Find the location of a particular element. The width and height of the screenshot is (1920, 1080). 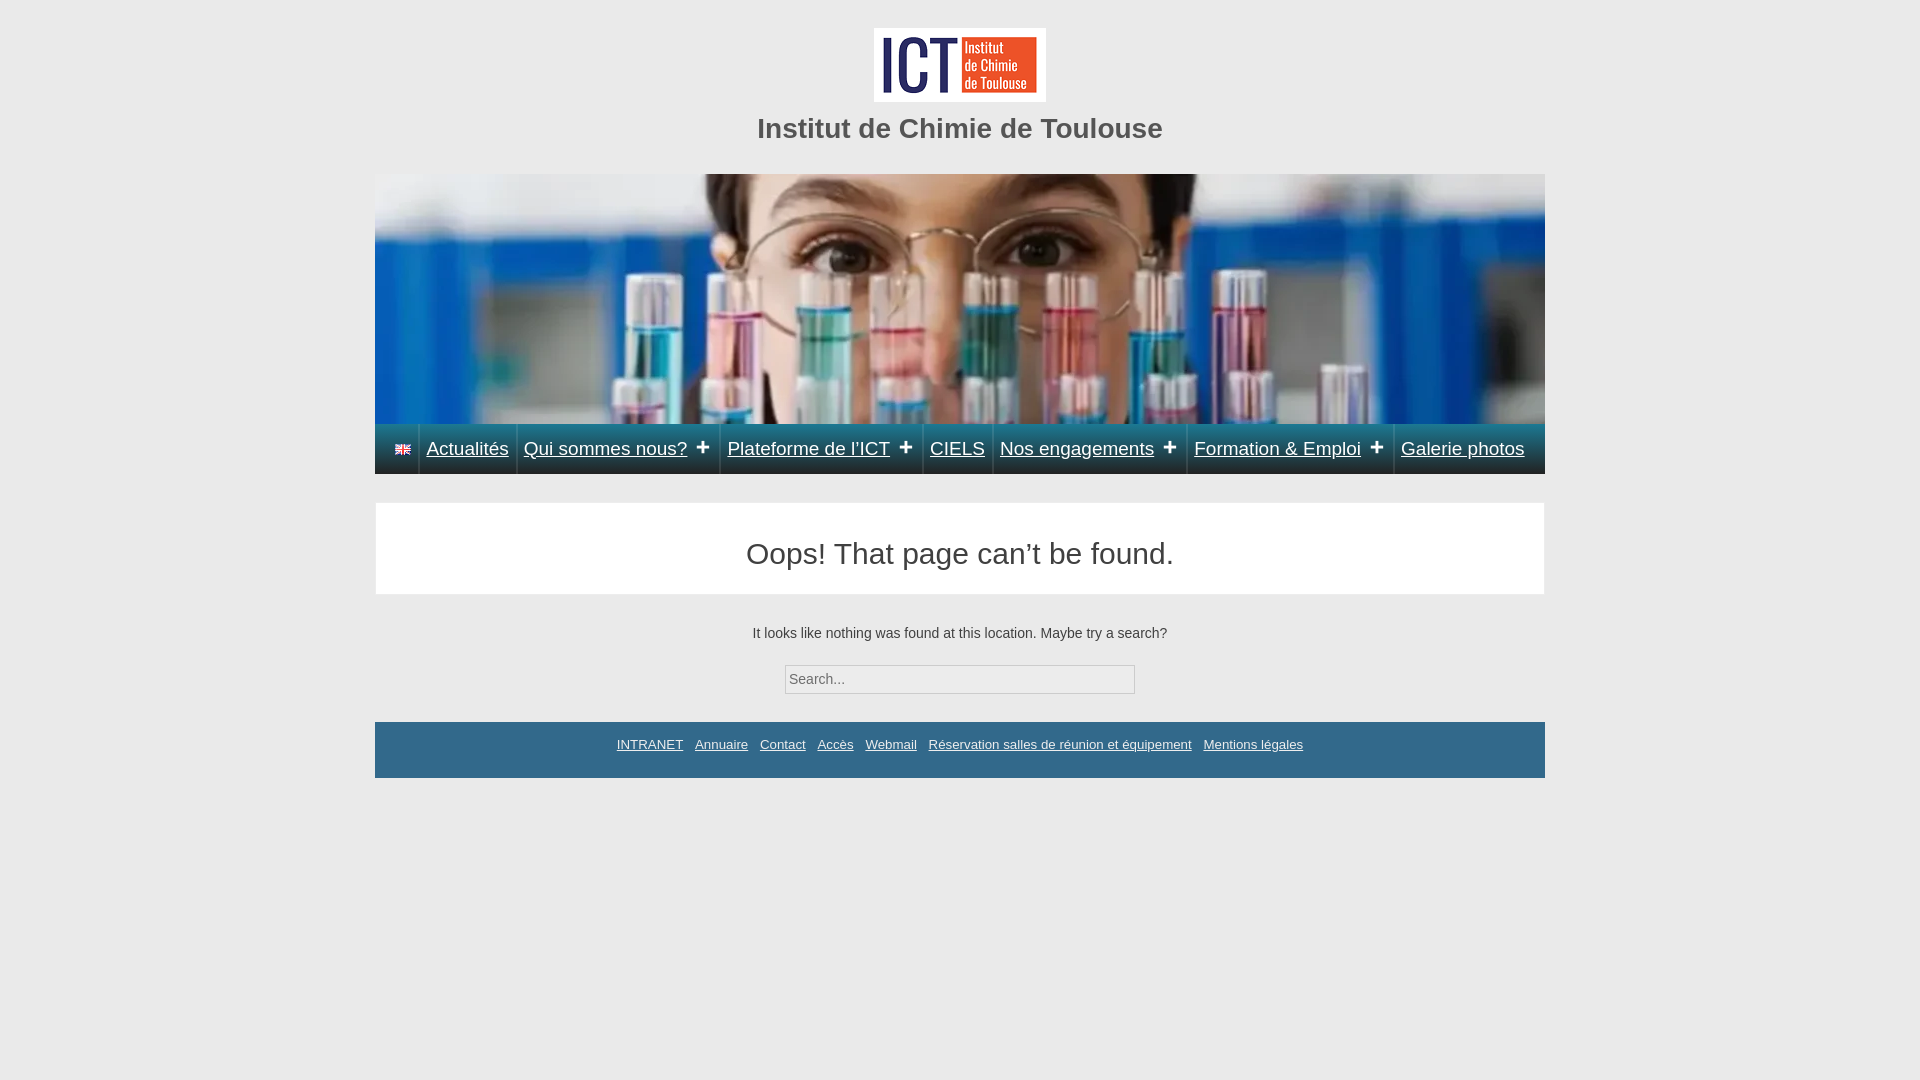

Nos engagements is located at coordinates (1089, 449).